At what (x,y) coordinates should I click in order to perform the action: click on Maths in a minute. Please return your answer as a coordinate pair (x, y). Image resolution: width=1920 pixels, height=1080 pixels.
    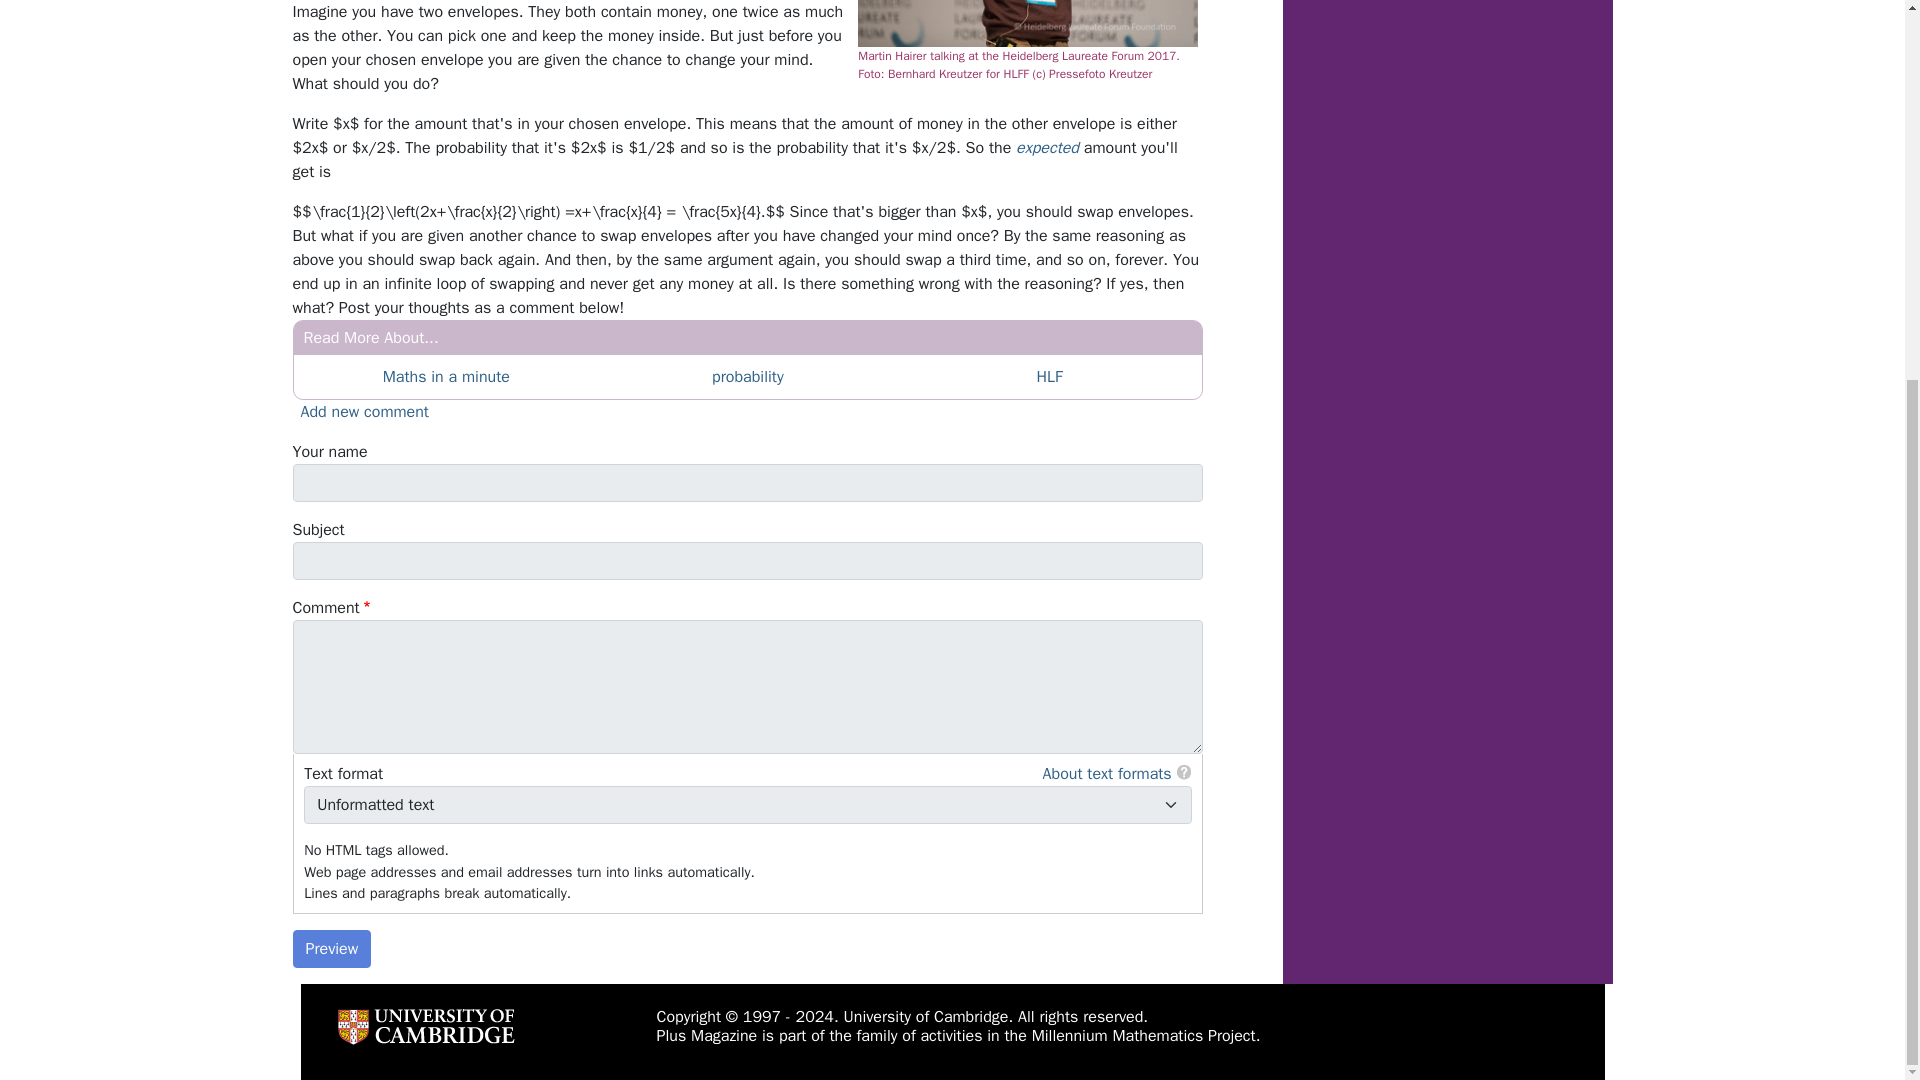
    Looking at the image, I should click on (446, 376).